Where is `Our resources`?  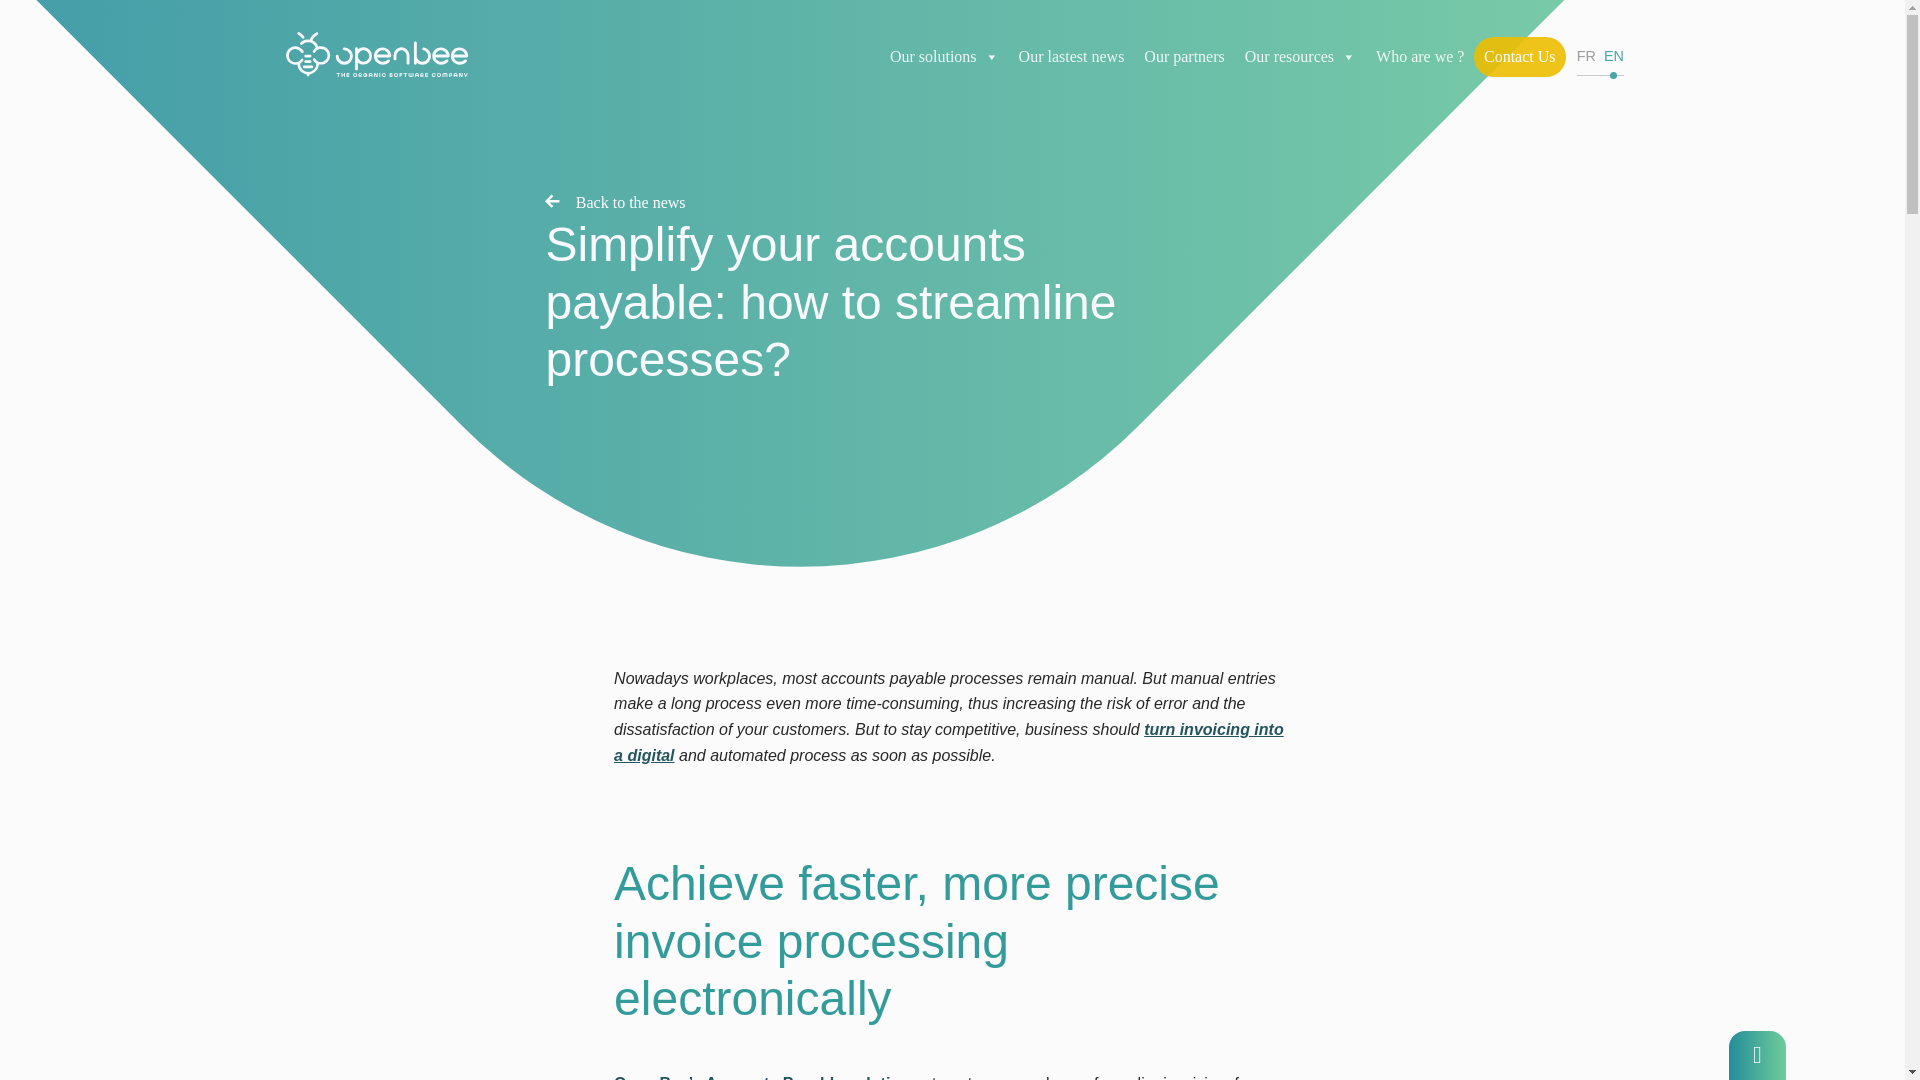
Our resources is located at coordinates (1300, 56).